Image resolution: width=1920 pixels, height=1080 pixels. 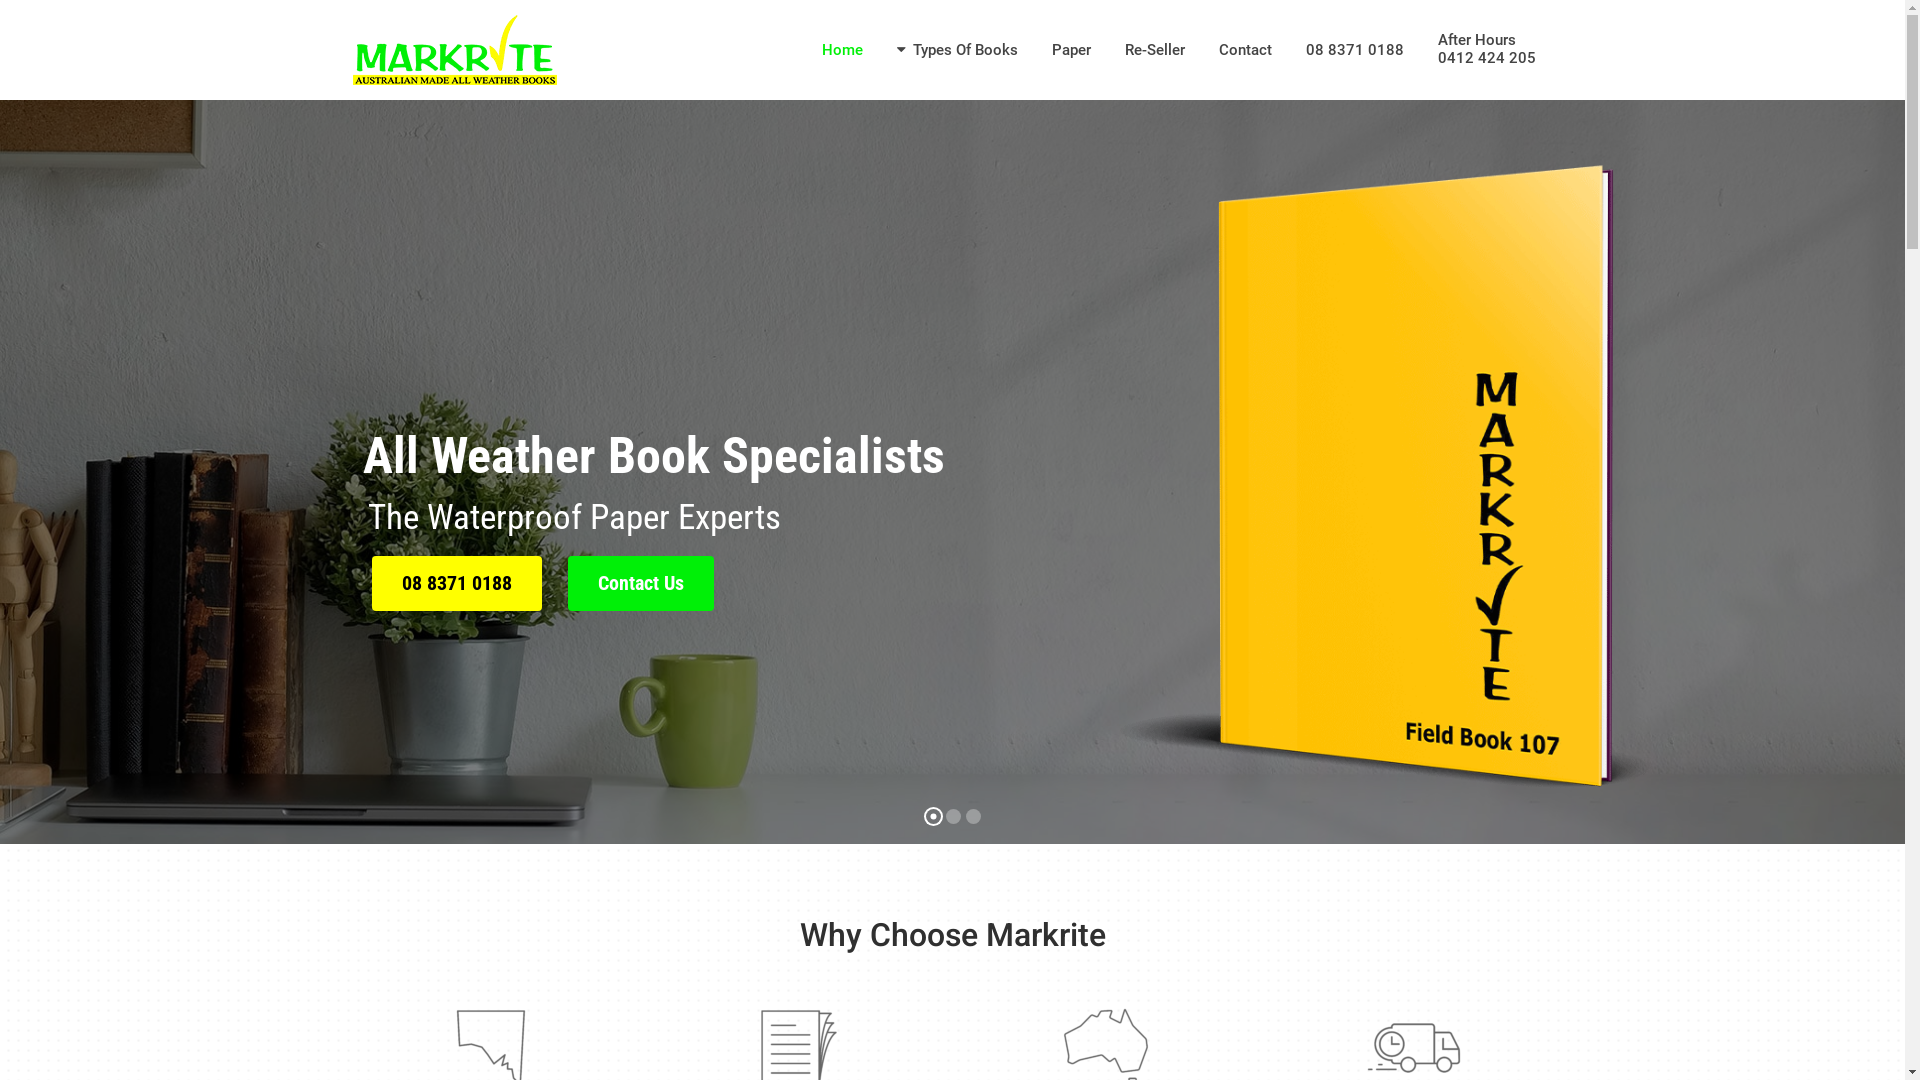 I want to click on Types Of Books, so click(x=958, y=50).